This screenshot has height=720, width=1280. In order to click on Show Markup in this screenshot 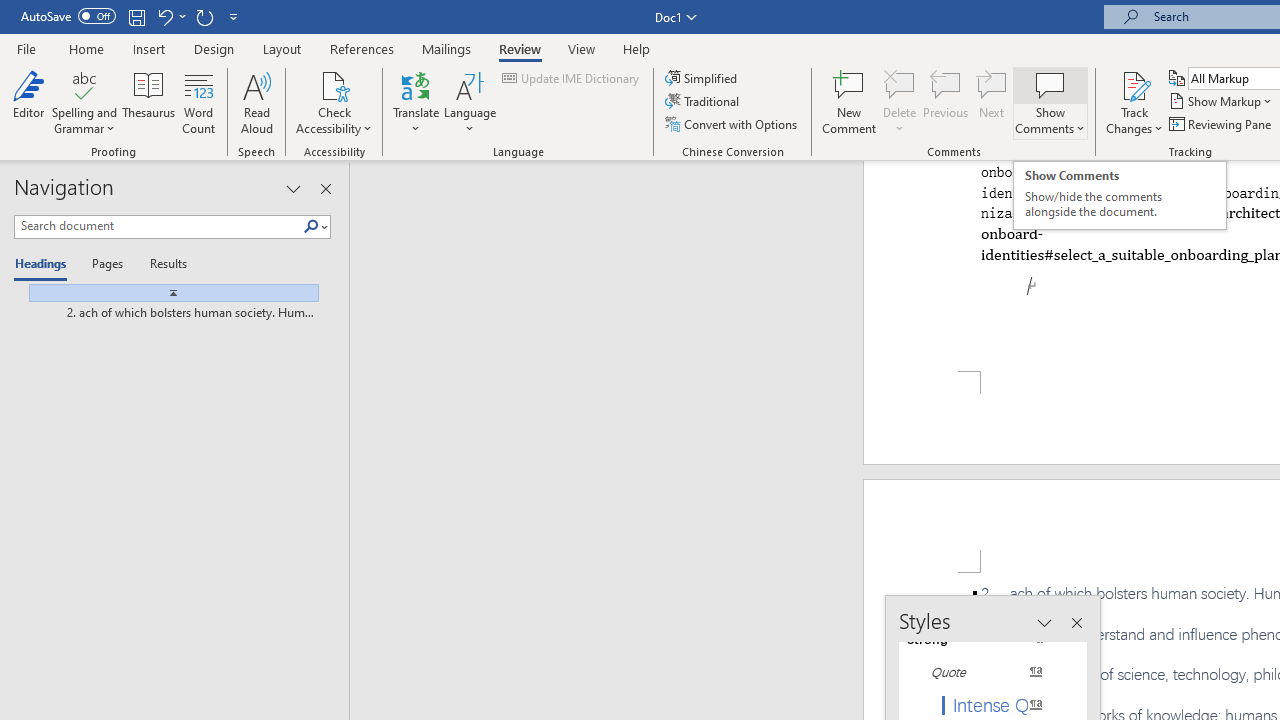, I will do `click(1222, 102)`.